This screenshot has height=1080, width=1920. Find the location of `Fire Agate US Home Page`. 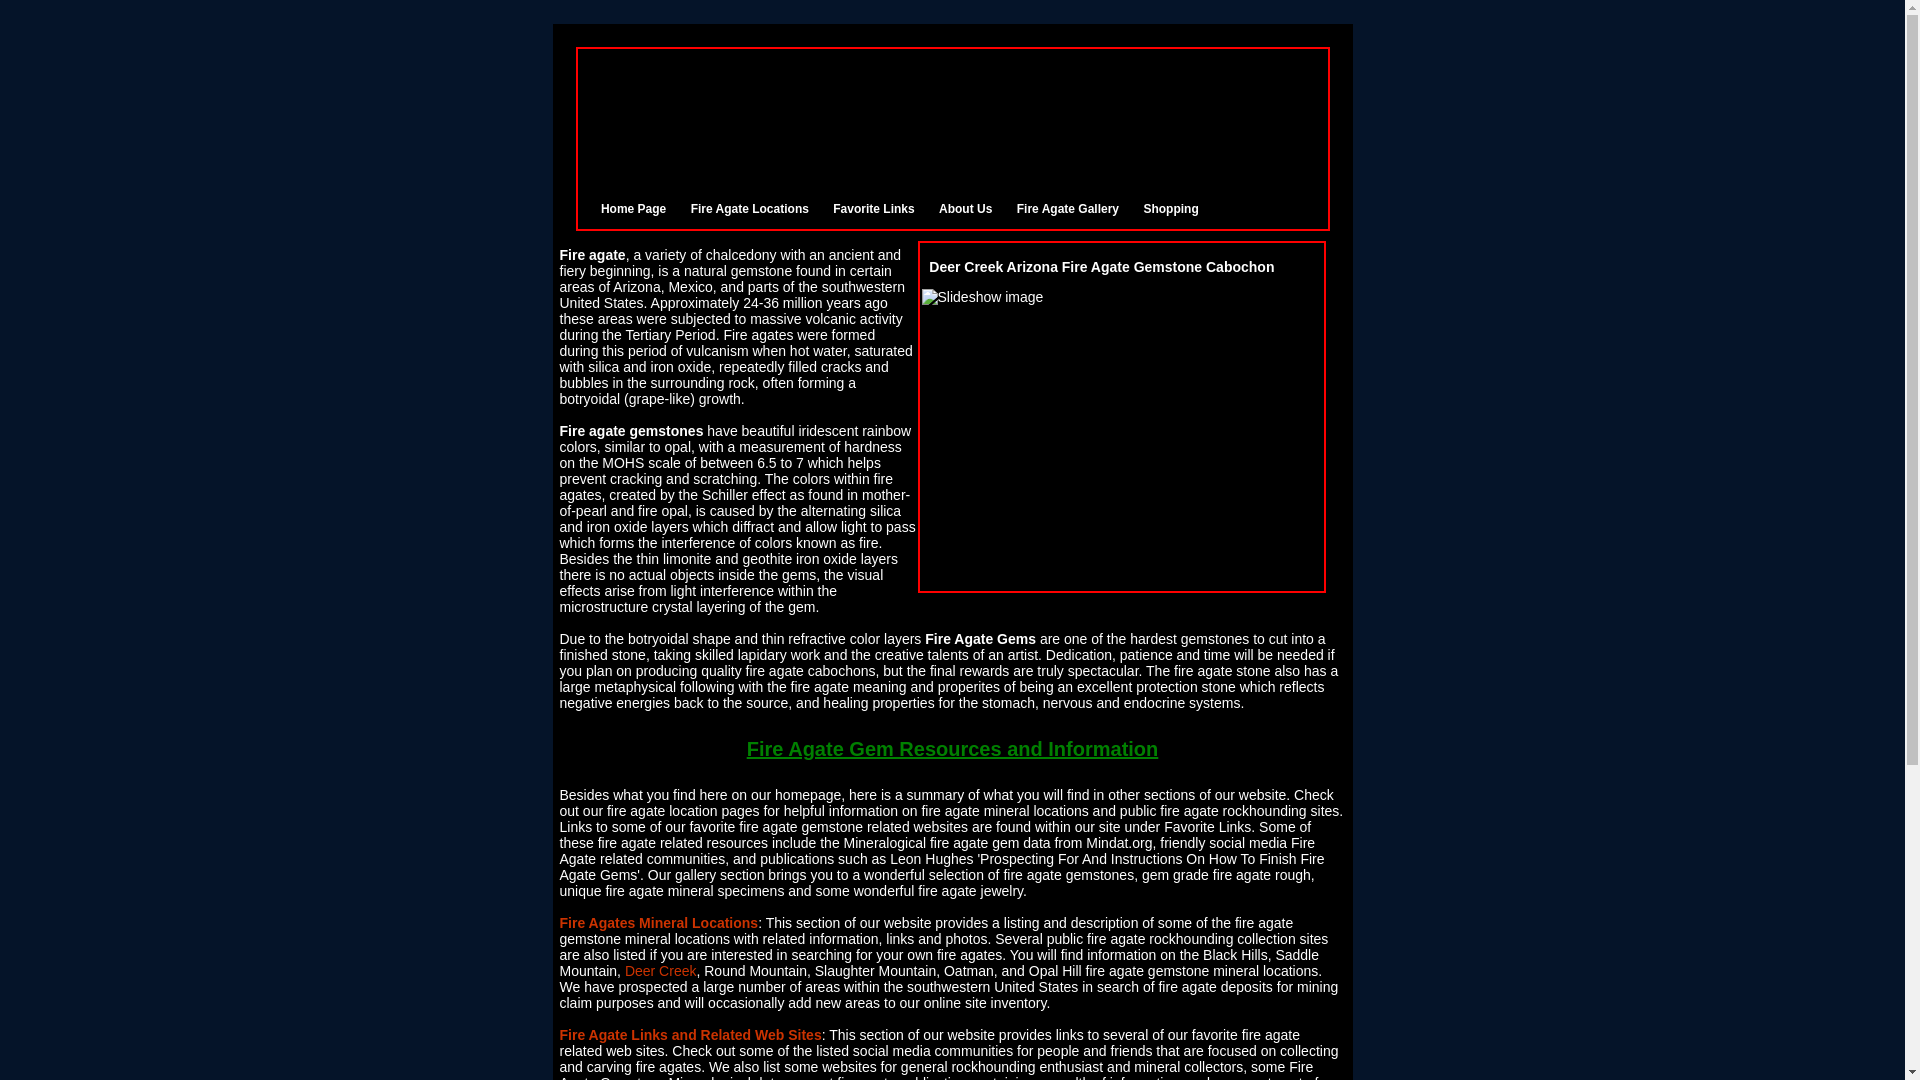

Fire Agate US Home Page is located at coordinates (633, 208).